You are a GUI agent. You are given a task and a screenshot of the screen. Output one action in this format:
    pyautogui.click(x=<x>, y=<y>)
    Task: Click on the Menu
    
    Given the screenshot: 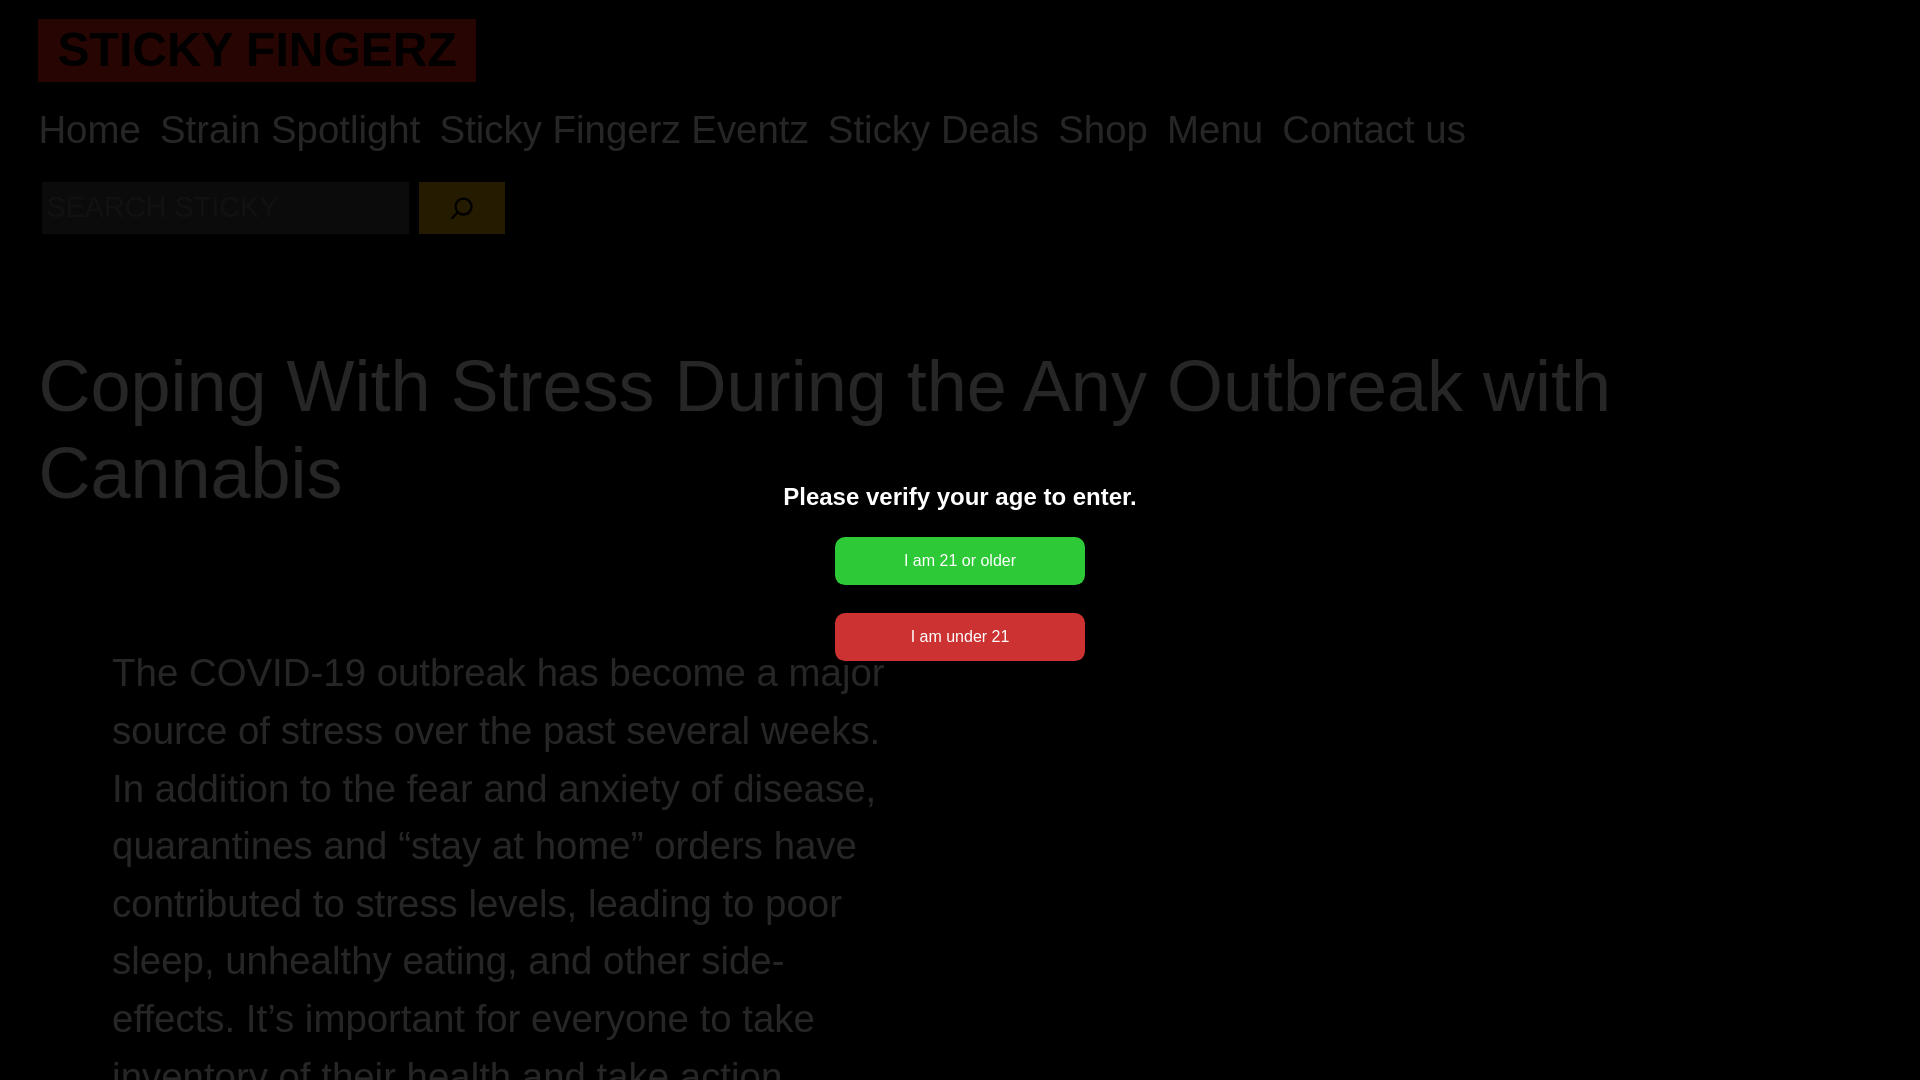 What is the action you would take?
    pyautogui.click(x=1215, y=130)
    